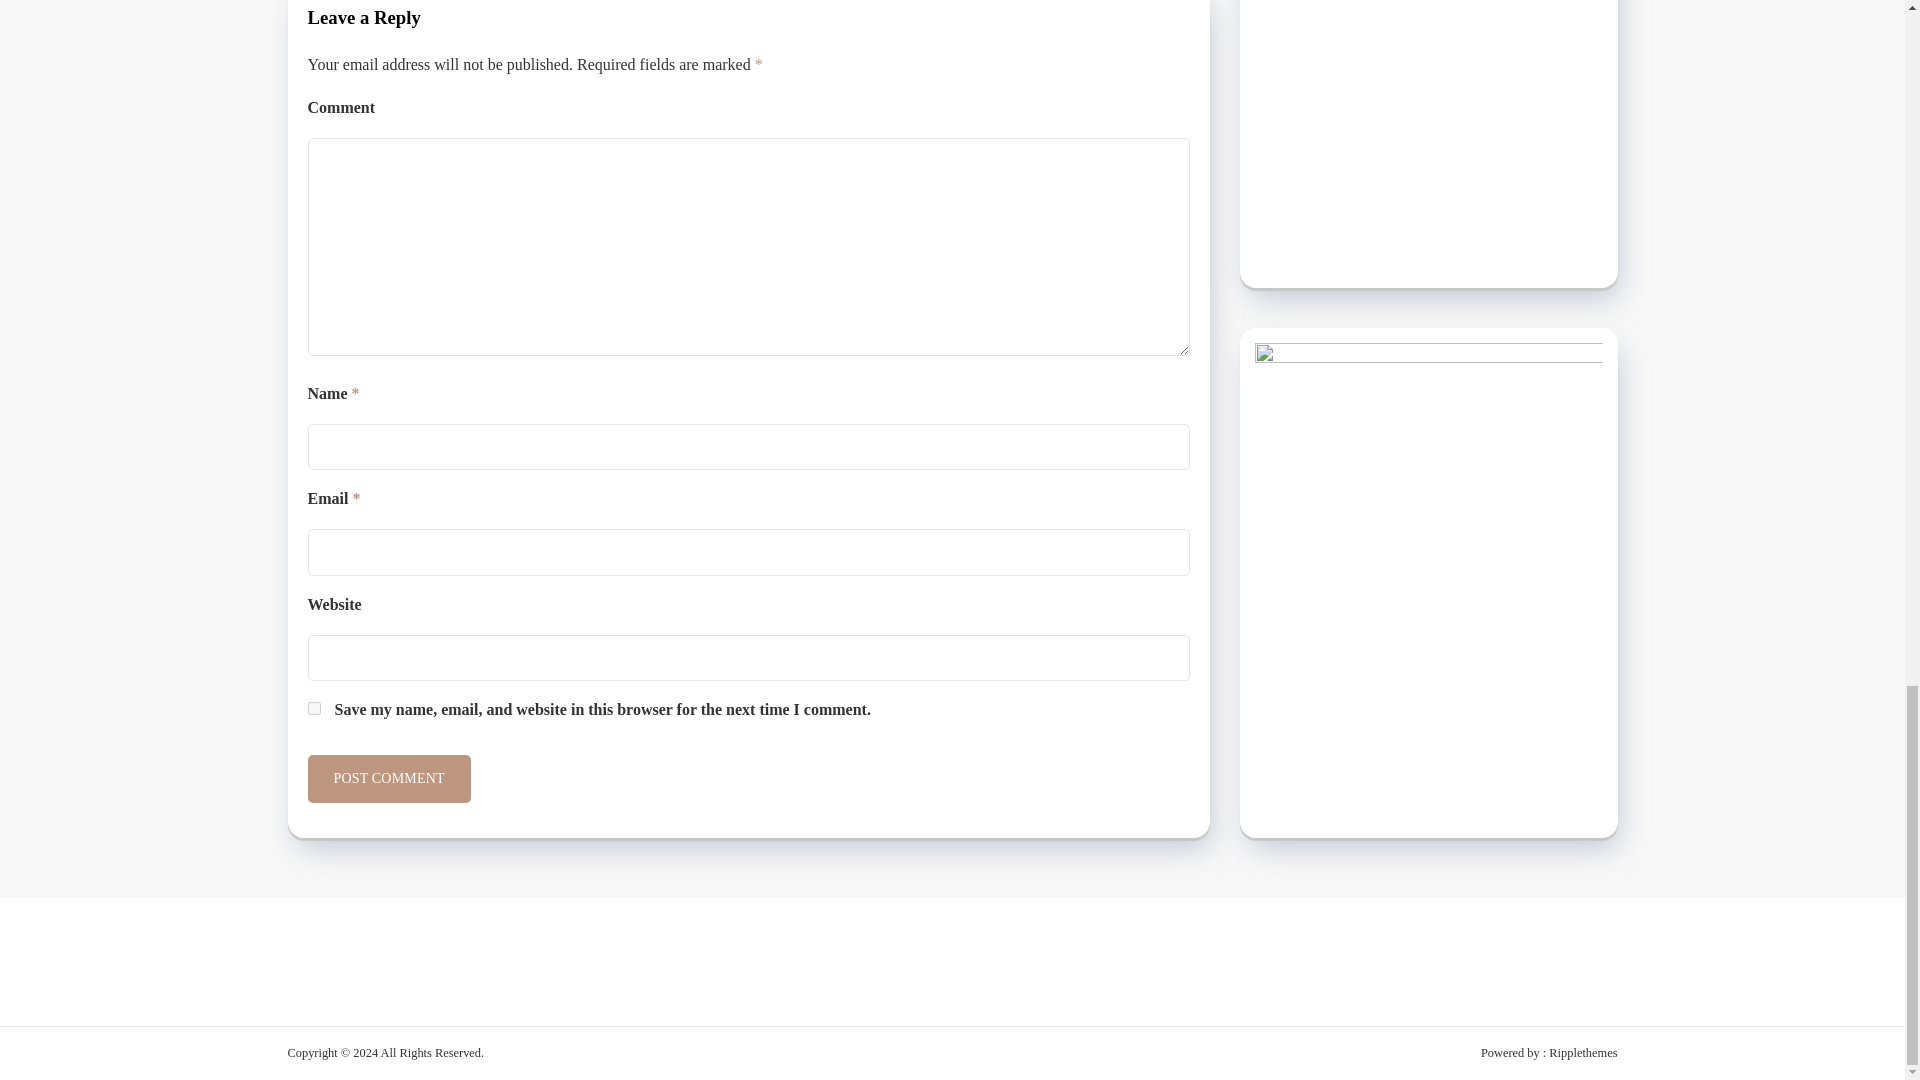 Image resolution: width=1920 pixels, height=1080 pixels. Describe the element at coordinates (1427, 114) in the screenshot. I see `BEST WAIST TRAINER BY SHAPELLX` at that location.